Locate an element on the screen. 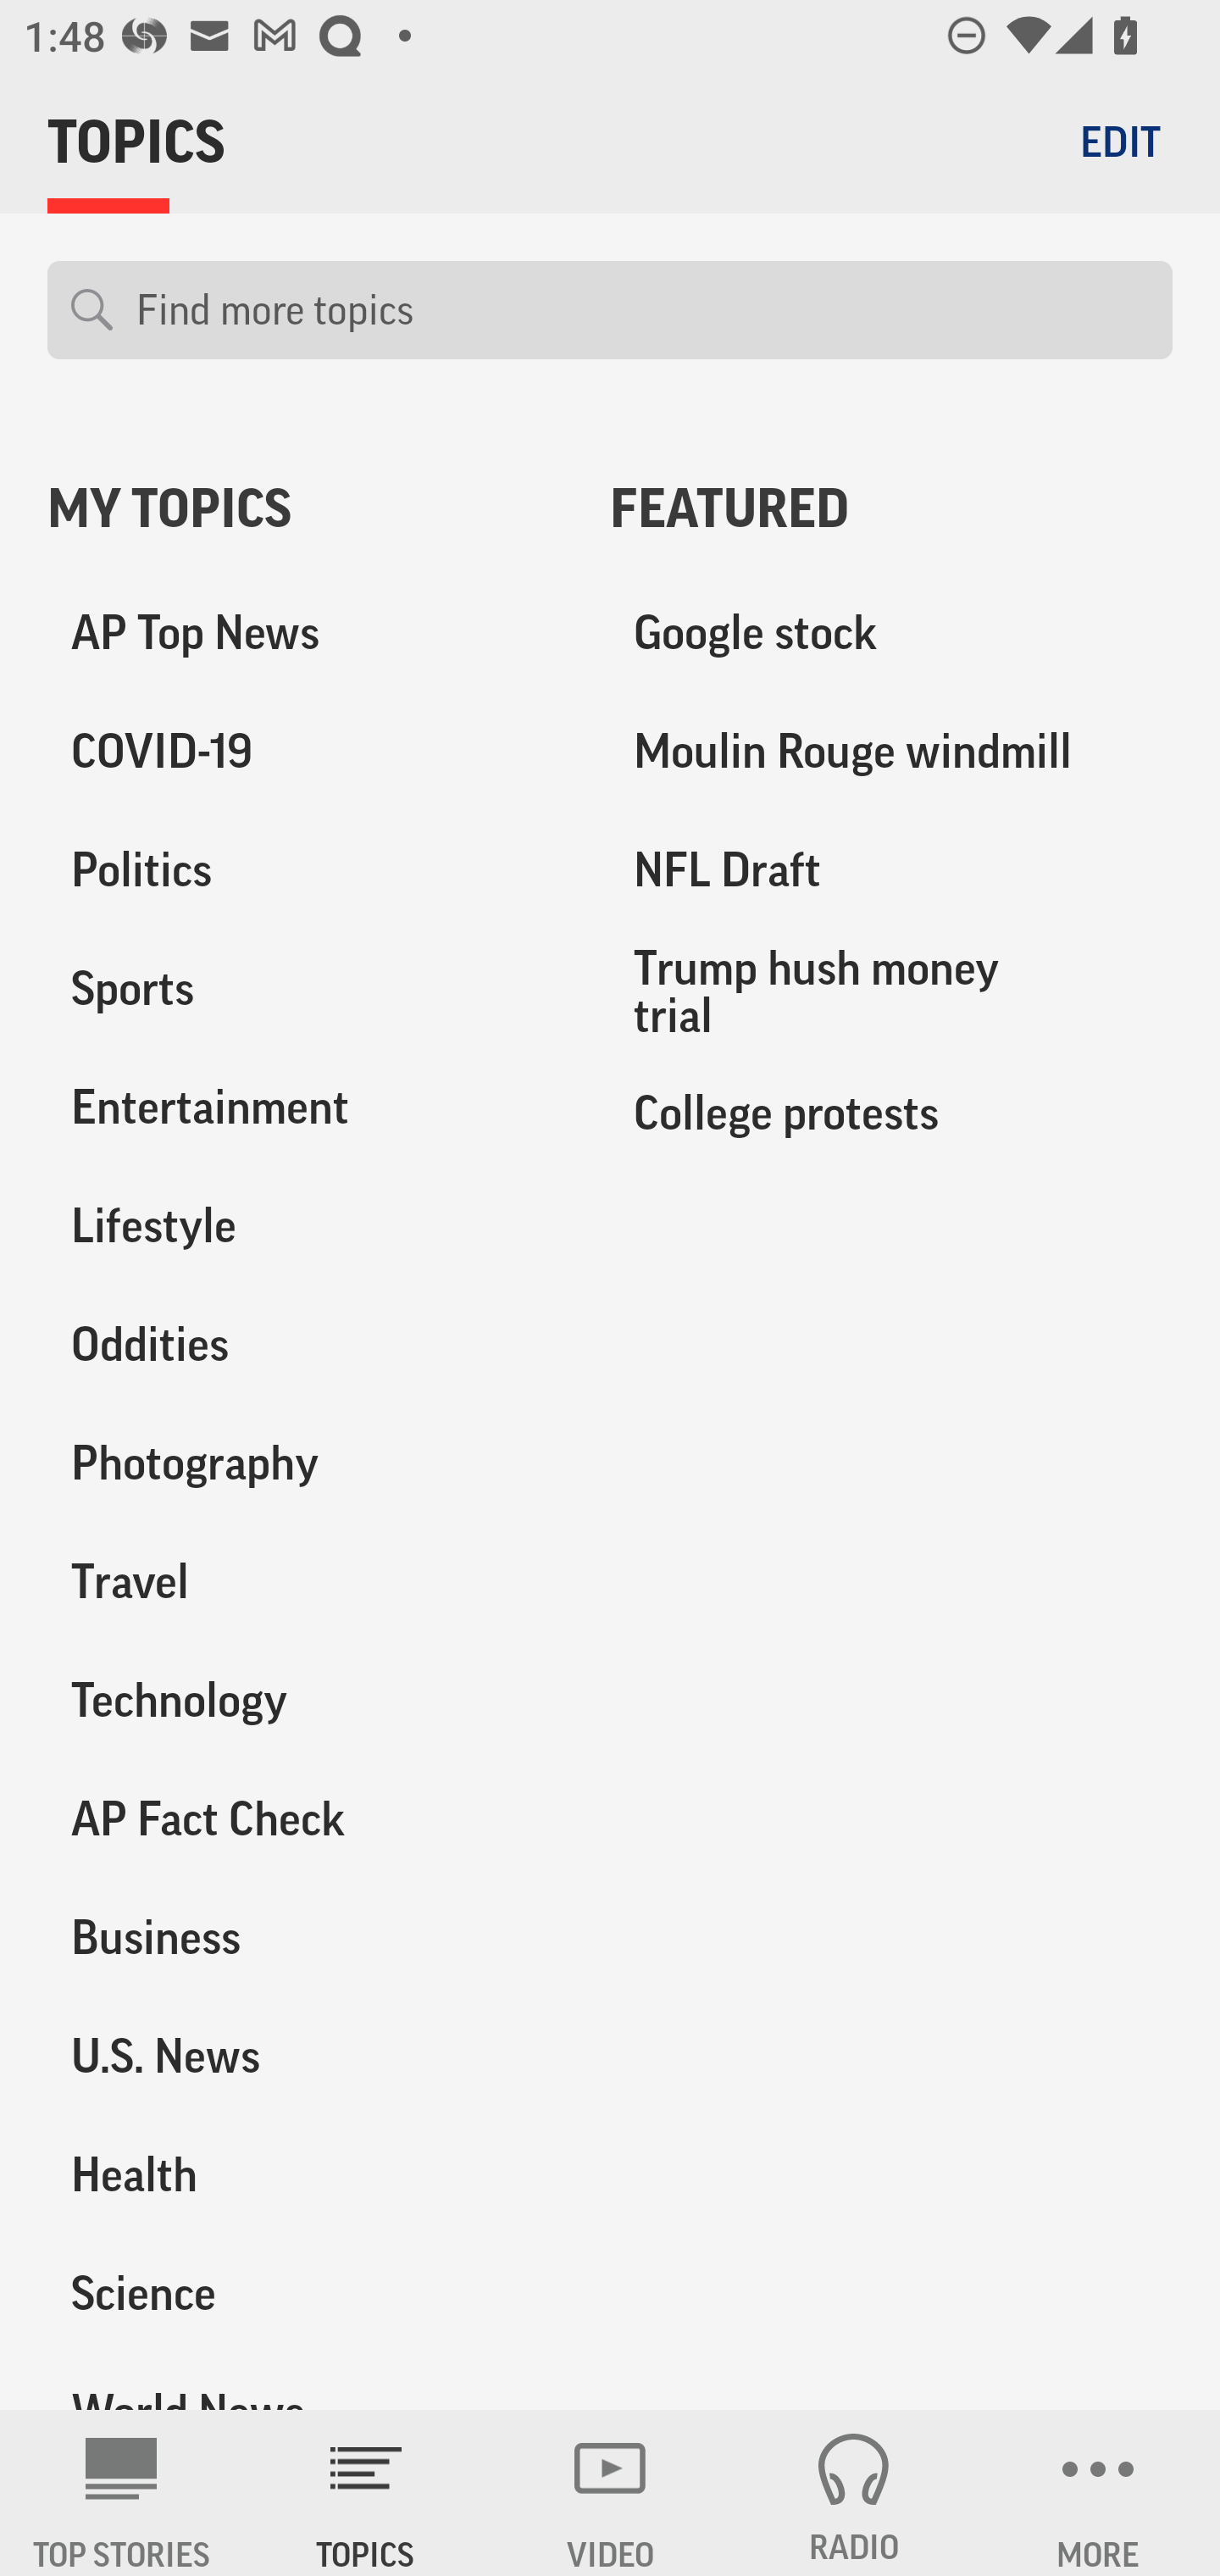  VIDEO is located at coordinates (610, 2493).